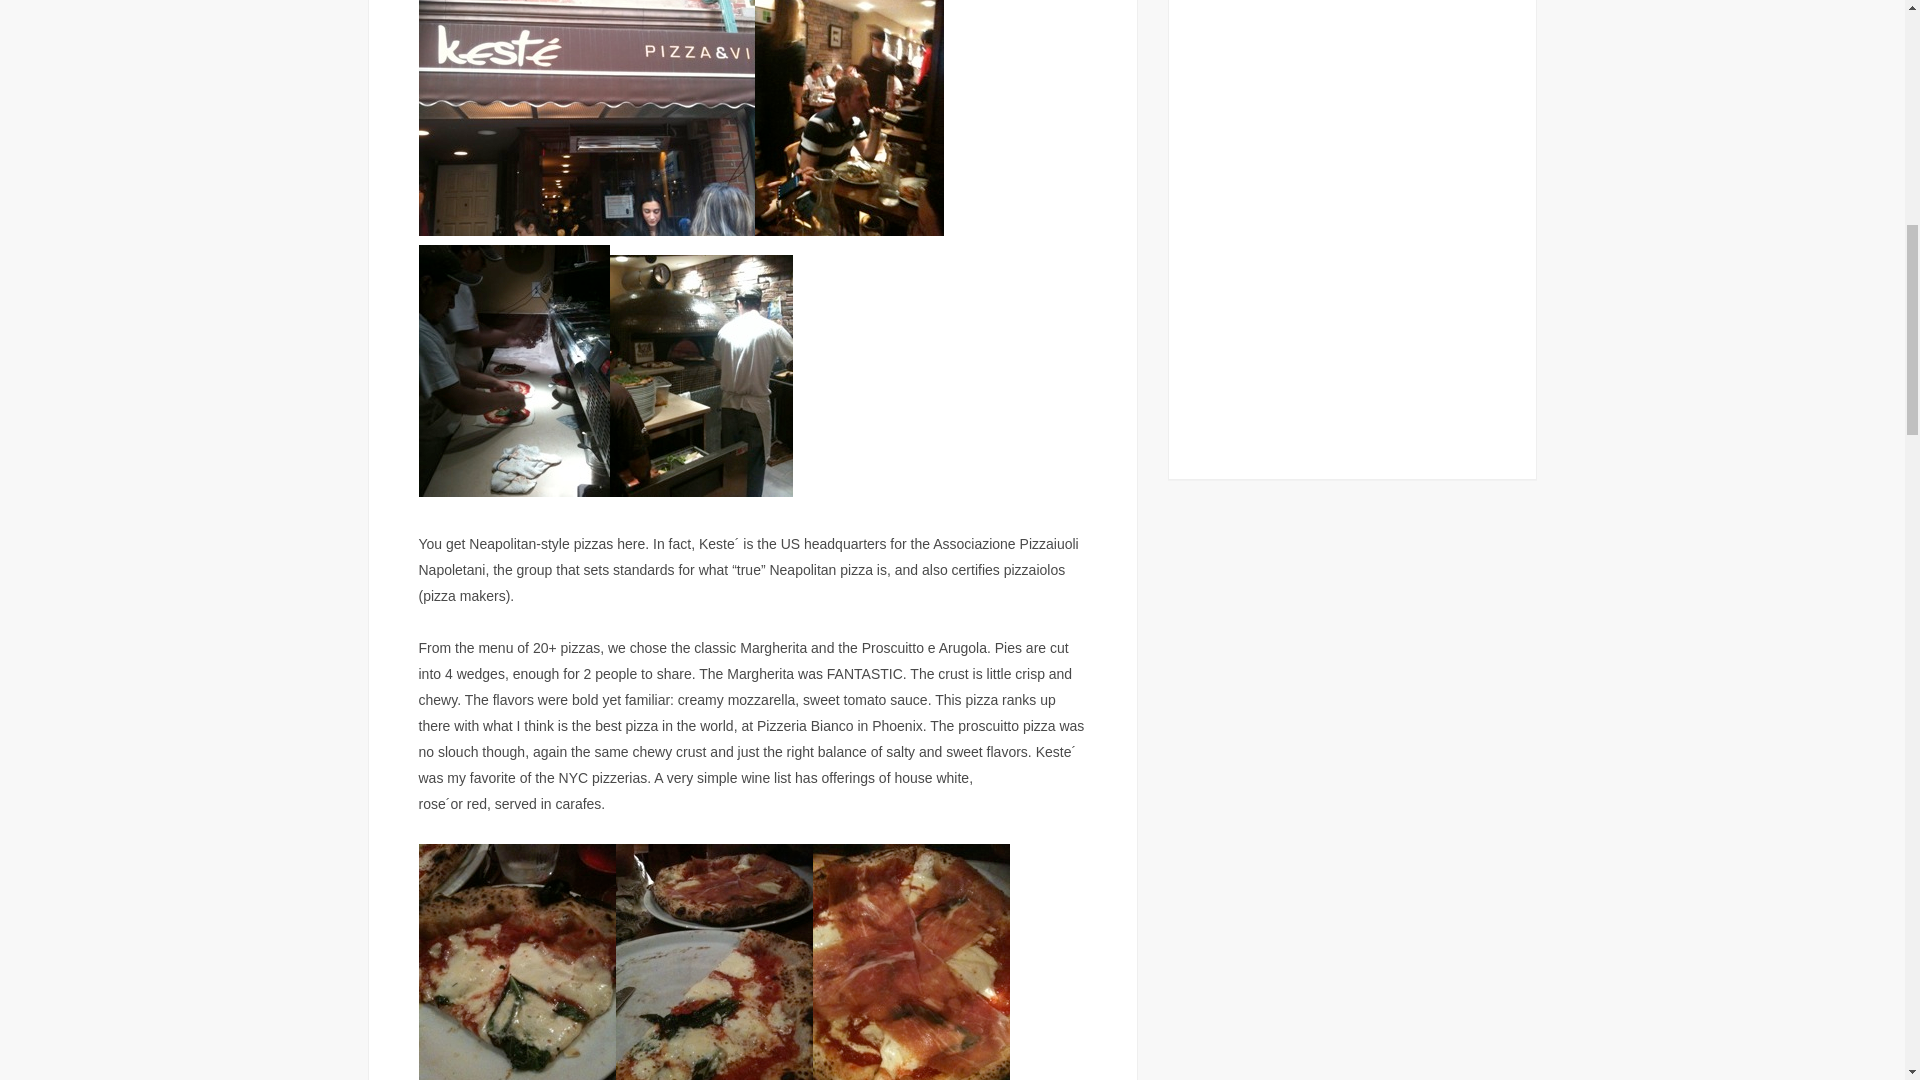 The height and width of the screenshot is (1080, 1920). What do you see at coordinates (1351, 222) in the screenshot?
I see `Advertisement` at bounding box center [1351, 222].